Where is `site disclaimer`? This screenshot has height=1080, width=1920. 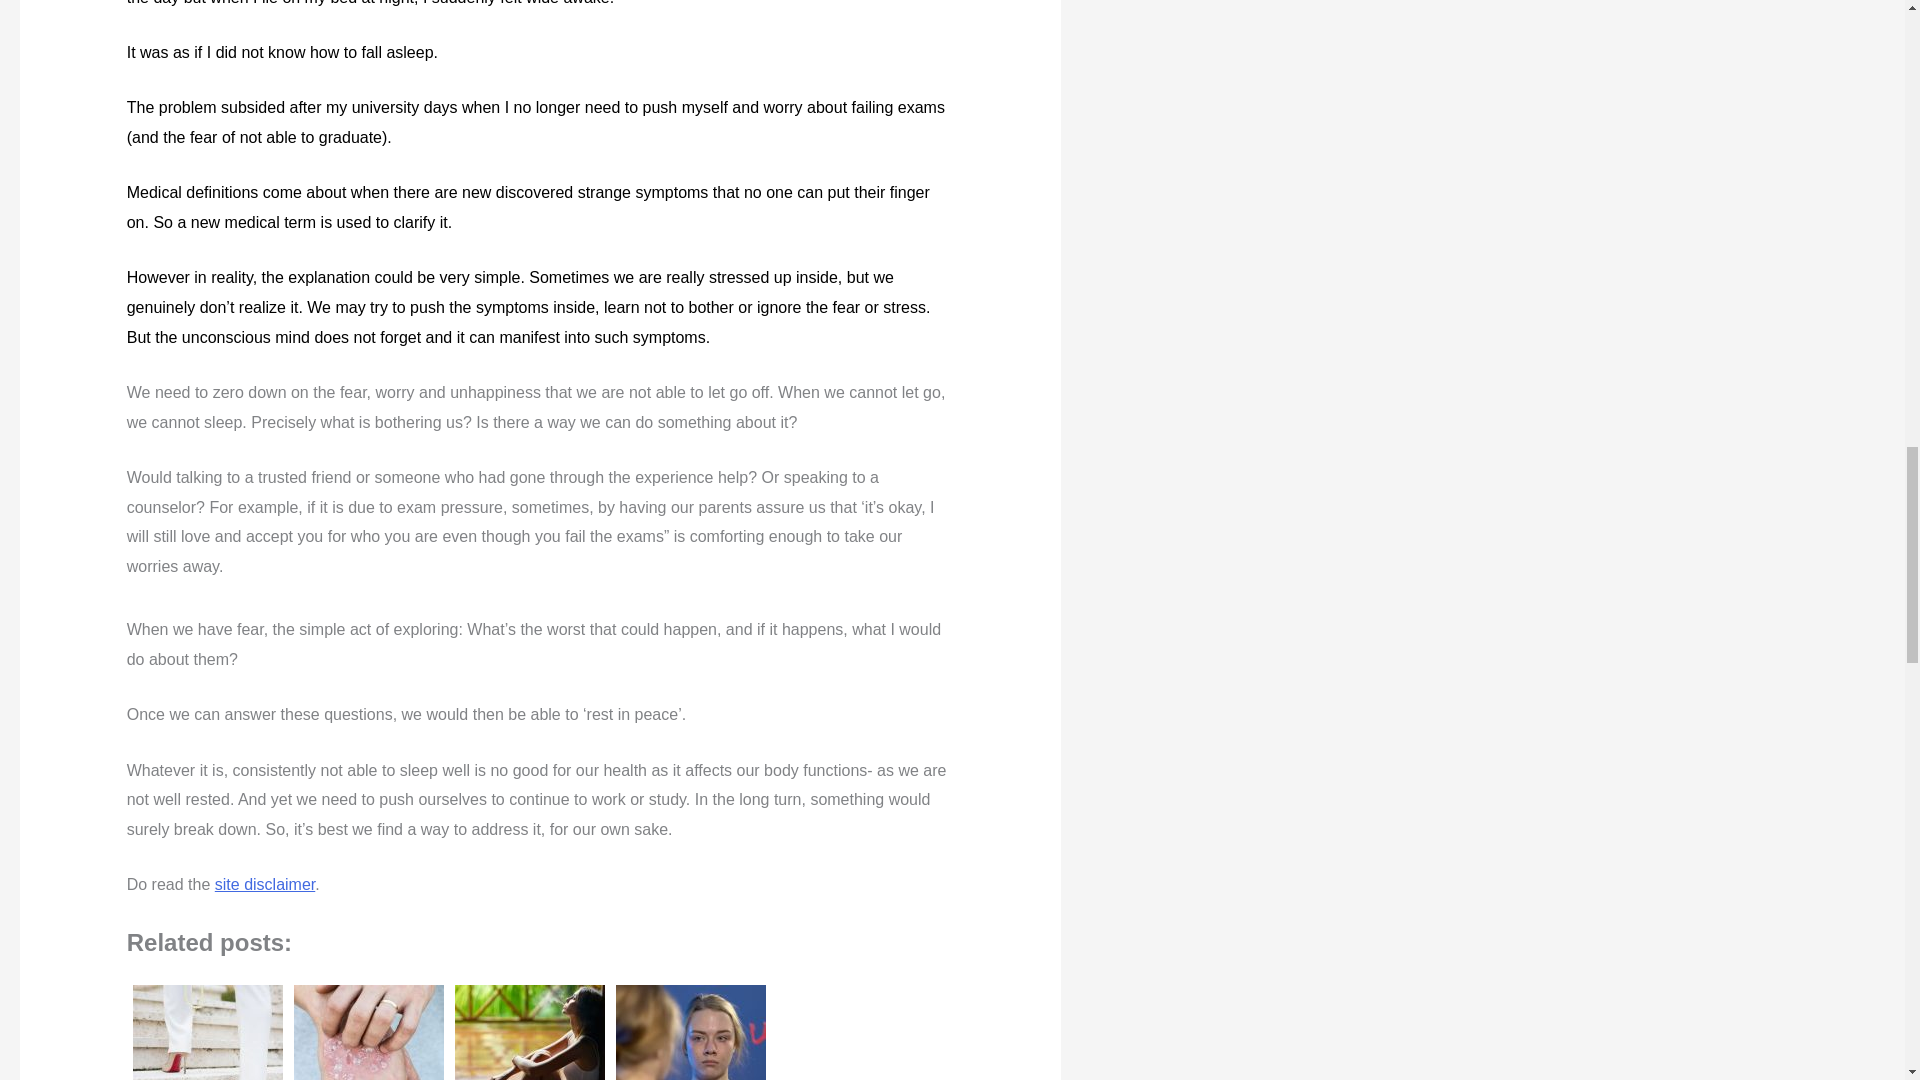
site disclaimer is located at coordinates (264, 884).